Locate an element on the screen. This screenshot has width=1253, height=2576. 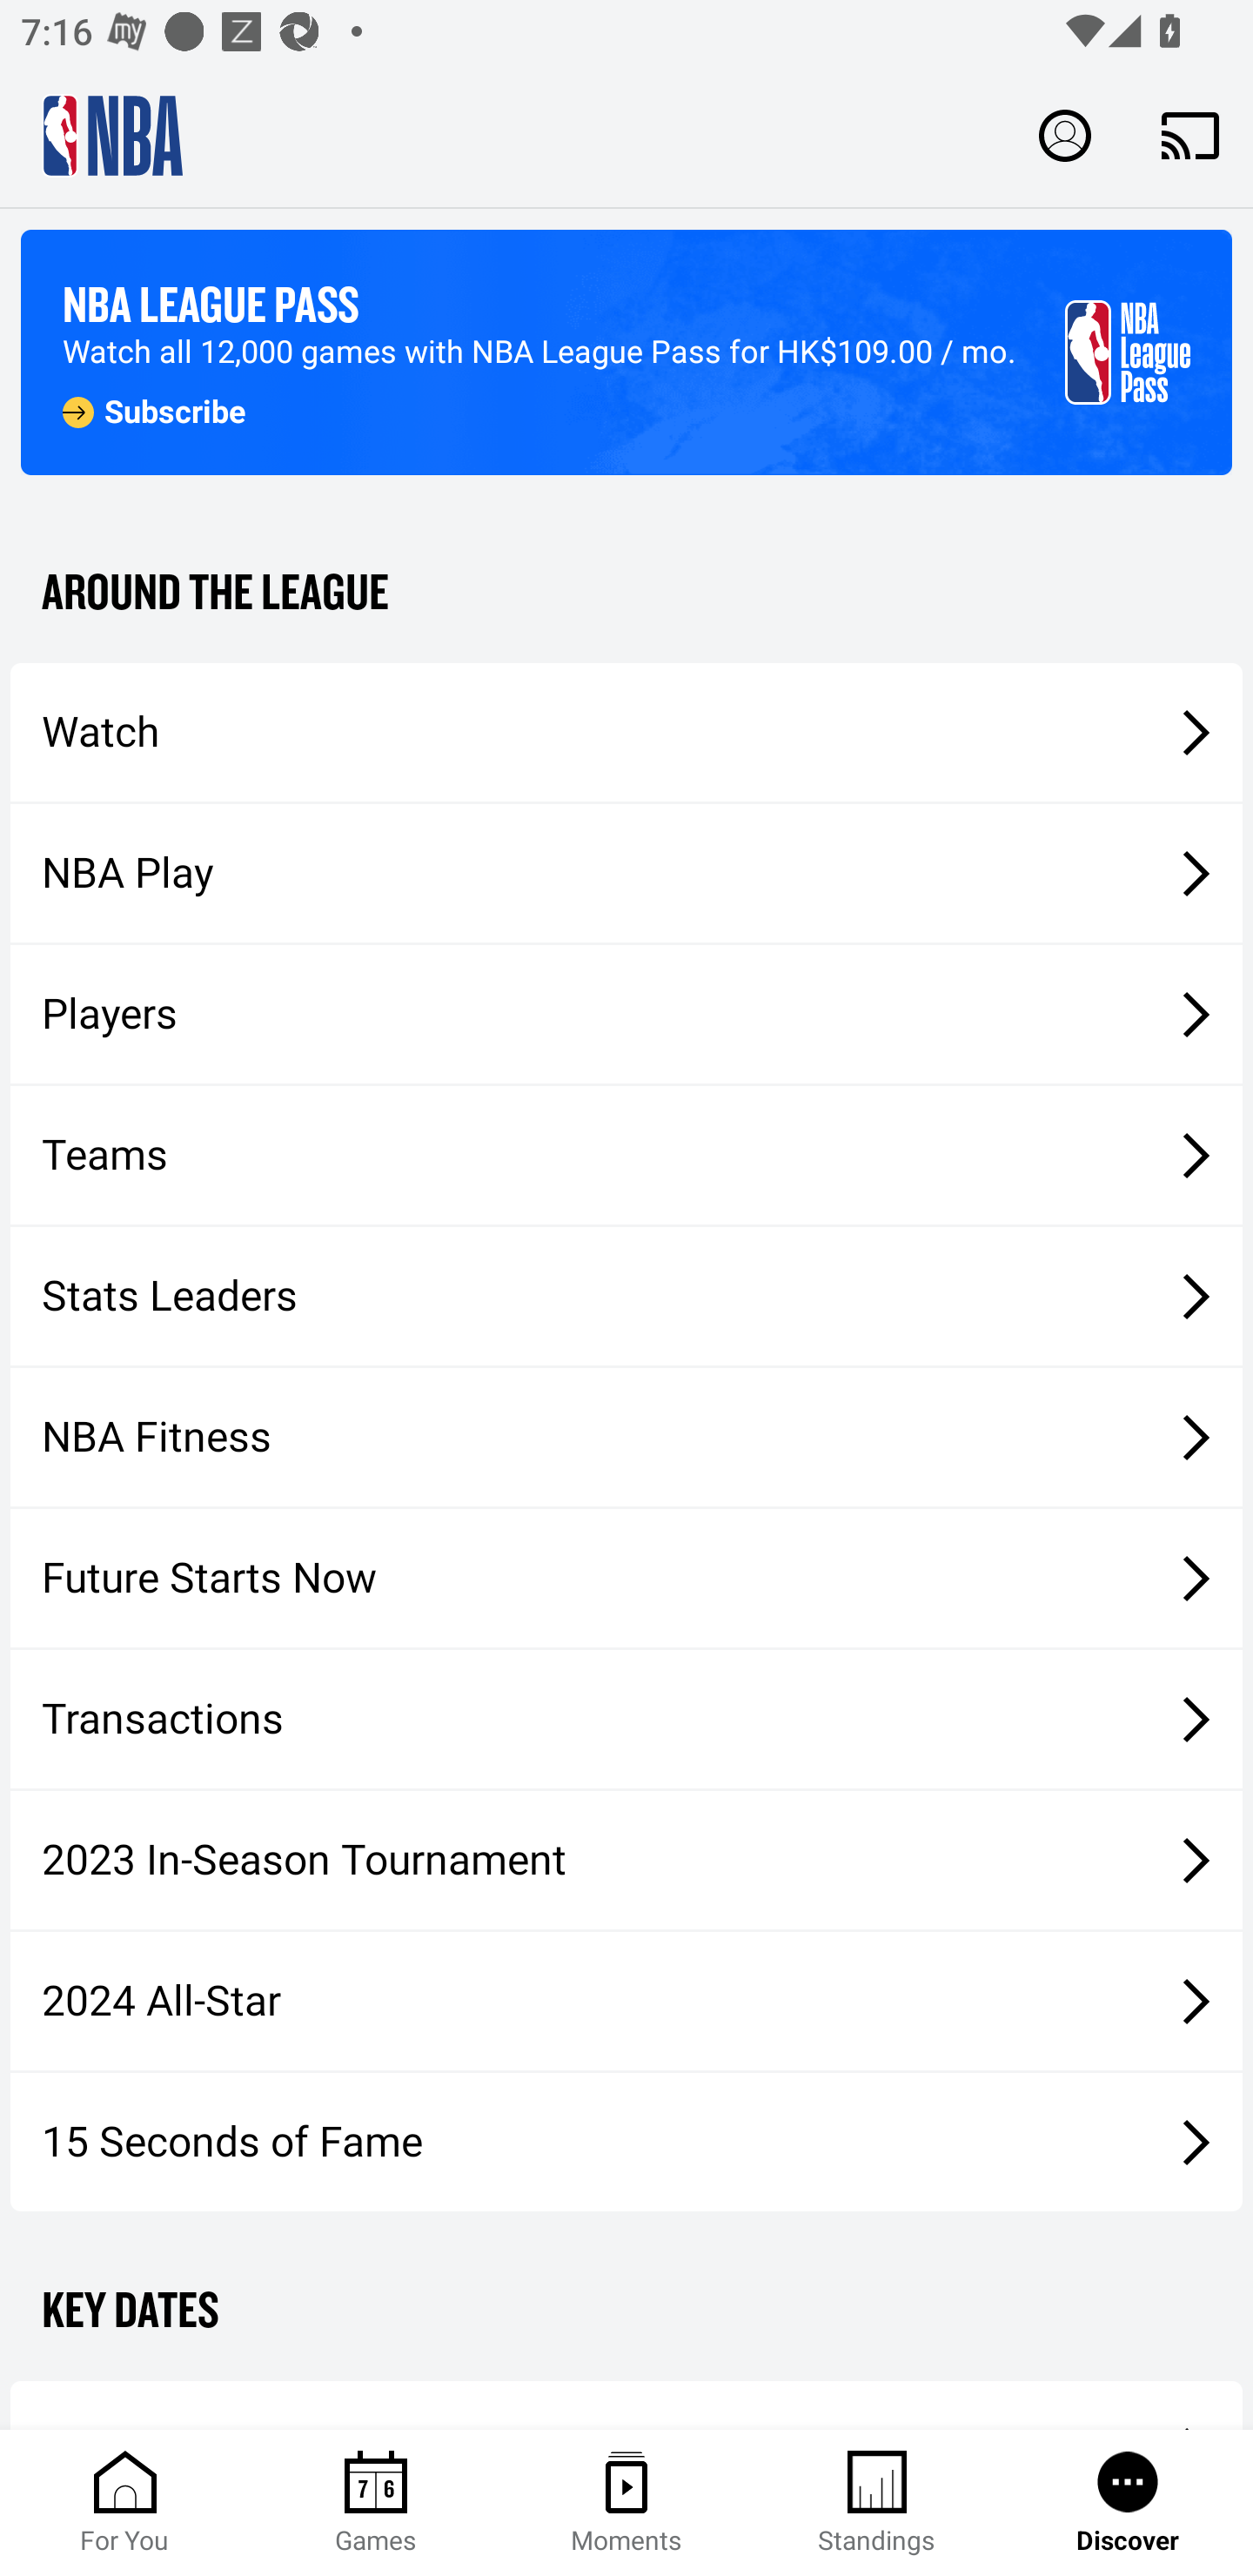
Cast. Disconnected is located at coordinates (1190, 135).